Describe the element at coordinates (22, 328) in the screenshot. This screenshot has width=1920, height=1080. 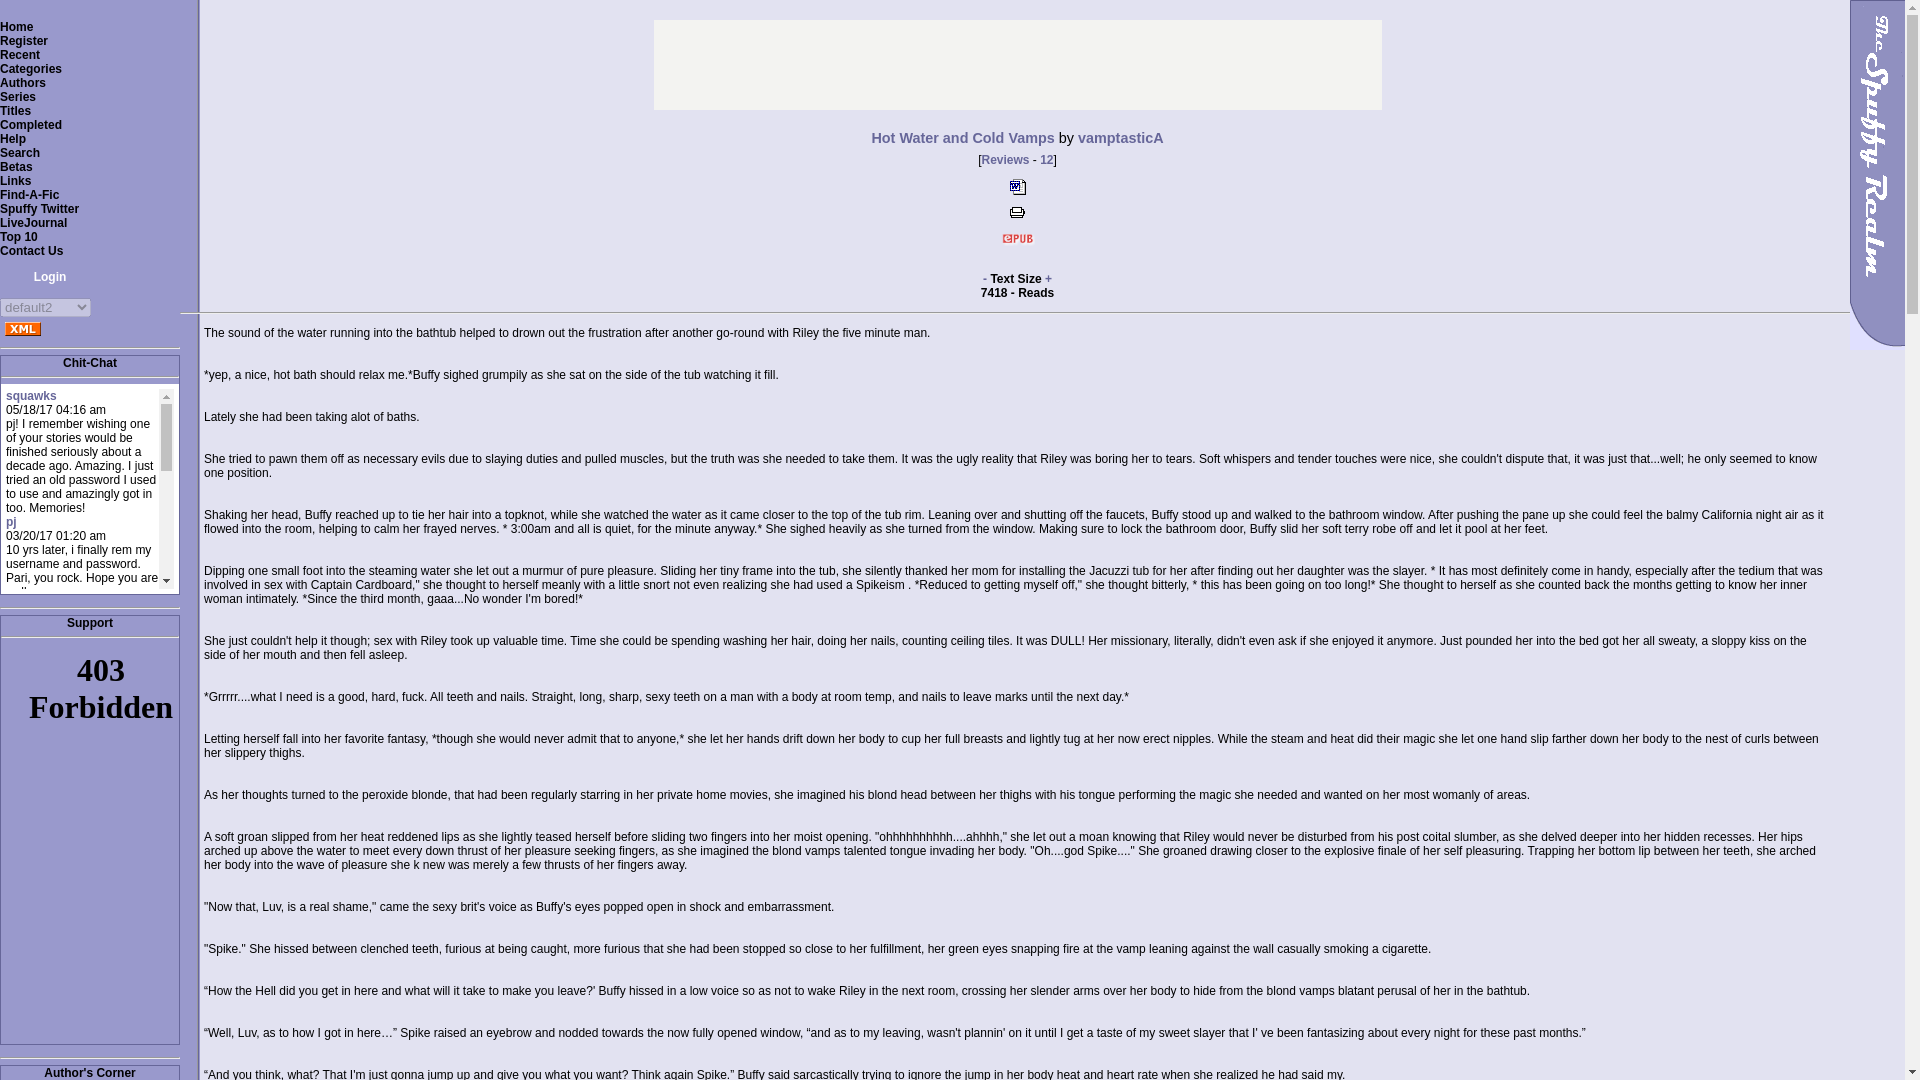
I see `RSS` at that location.